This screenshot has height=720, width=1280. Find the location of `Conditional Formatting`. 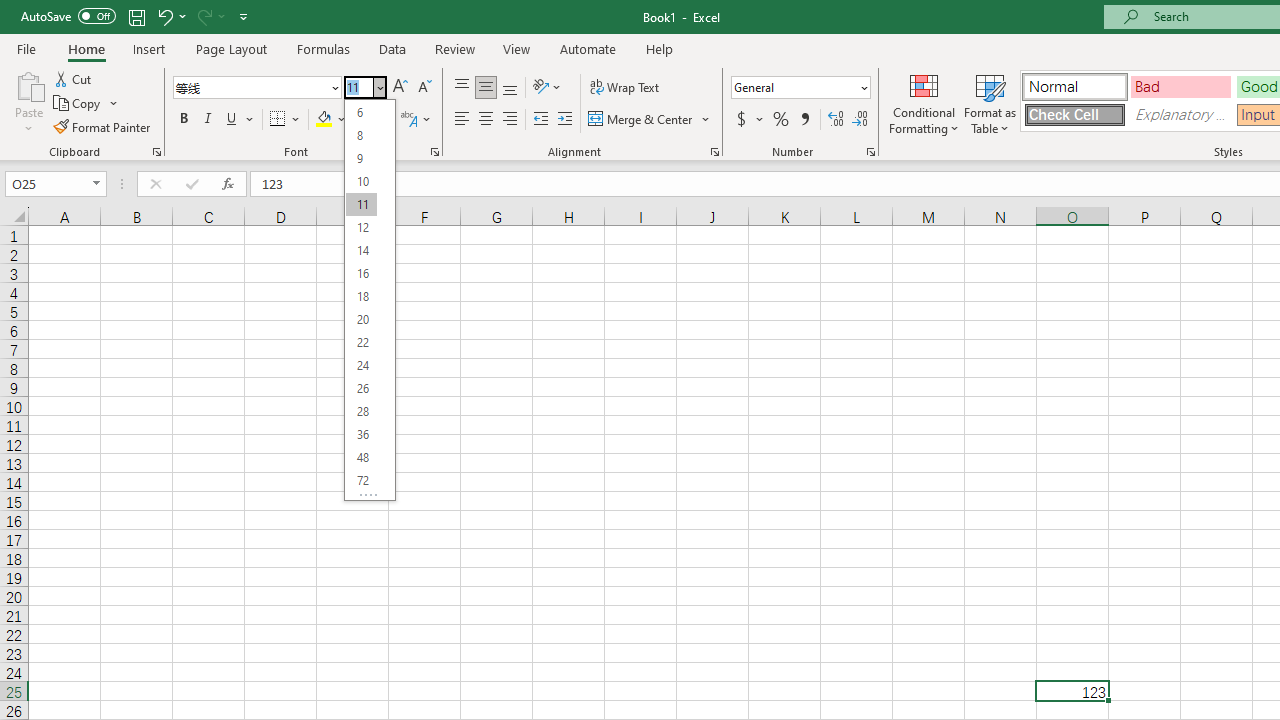

Conditional Formatting is located at coordinates (924, 102).